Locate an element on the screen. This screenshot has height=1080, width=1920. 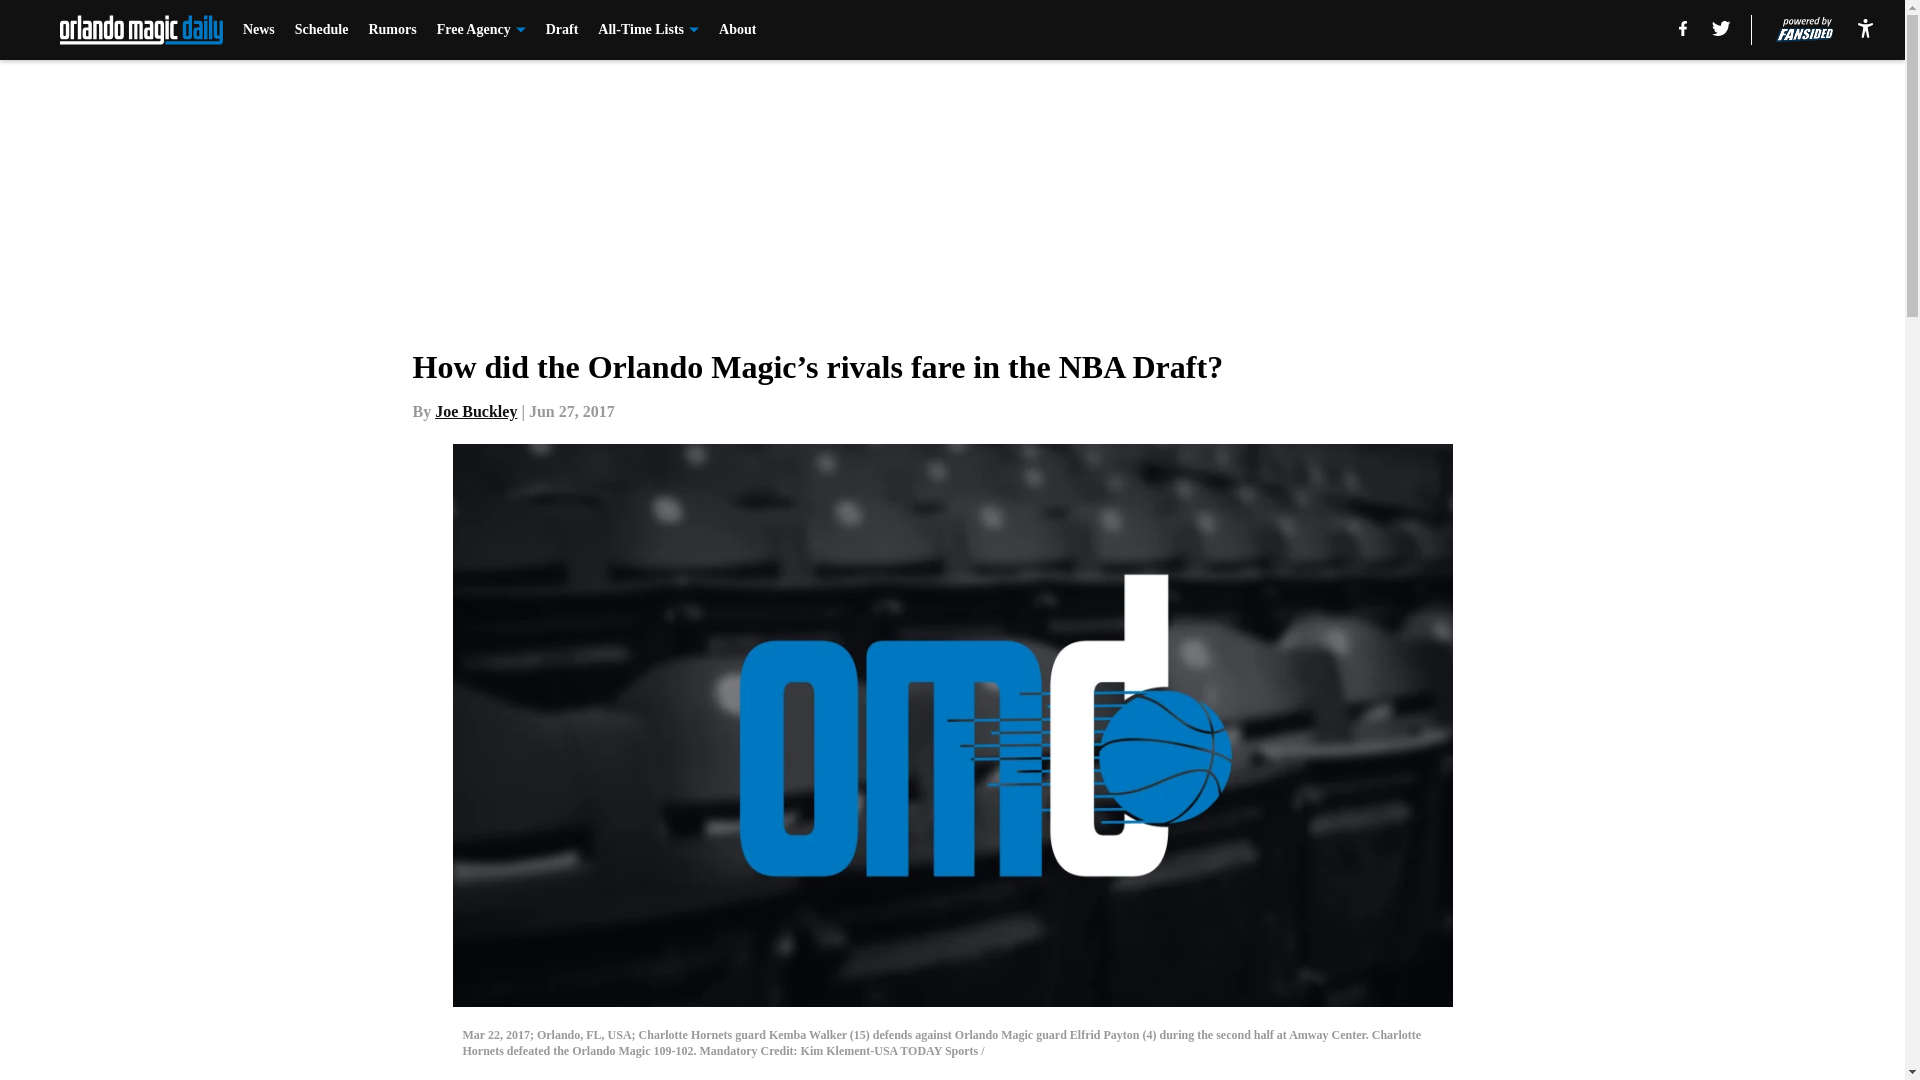
Joe Buckley is located at coordinates (476, 411).